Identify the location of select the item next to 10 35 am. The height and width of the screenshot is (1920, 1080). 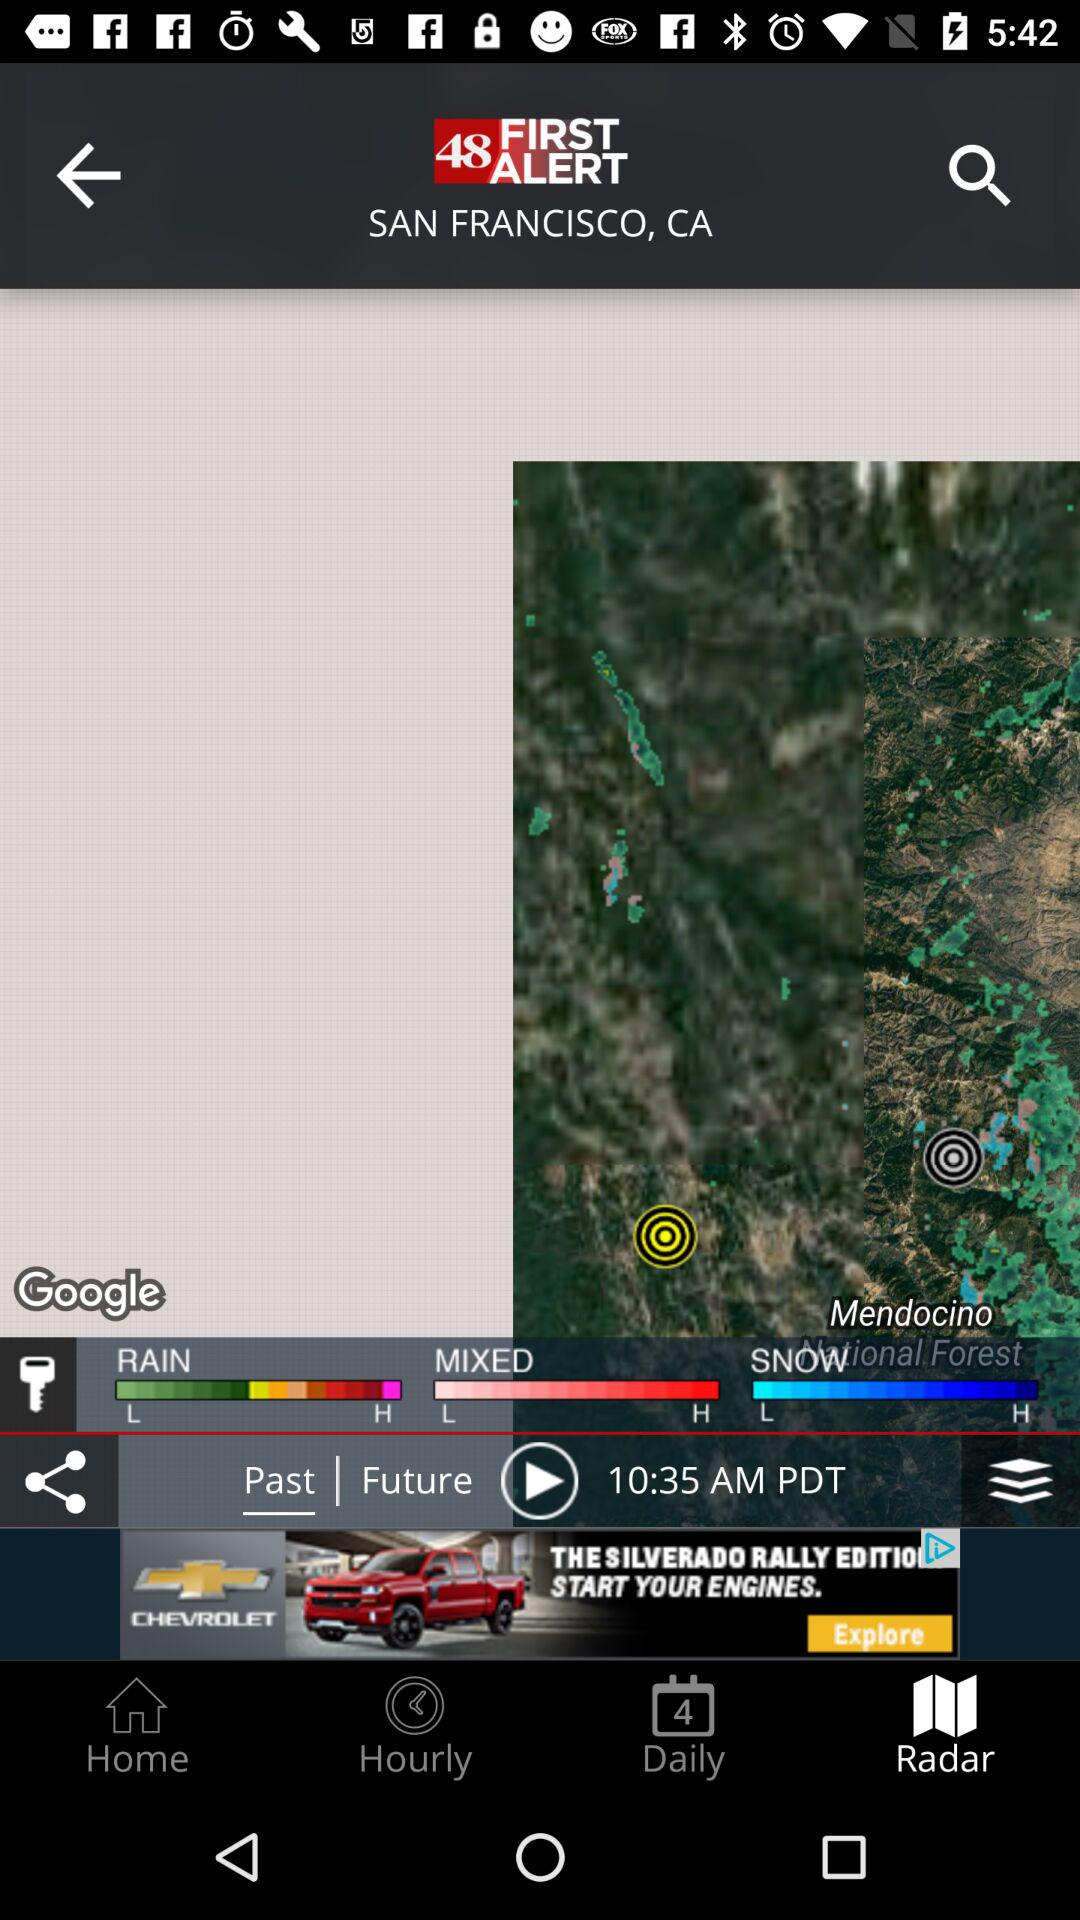
(539, 1480).